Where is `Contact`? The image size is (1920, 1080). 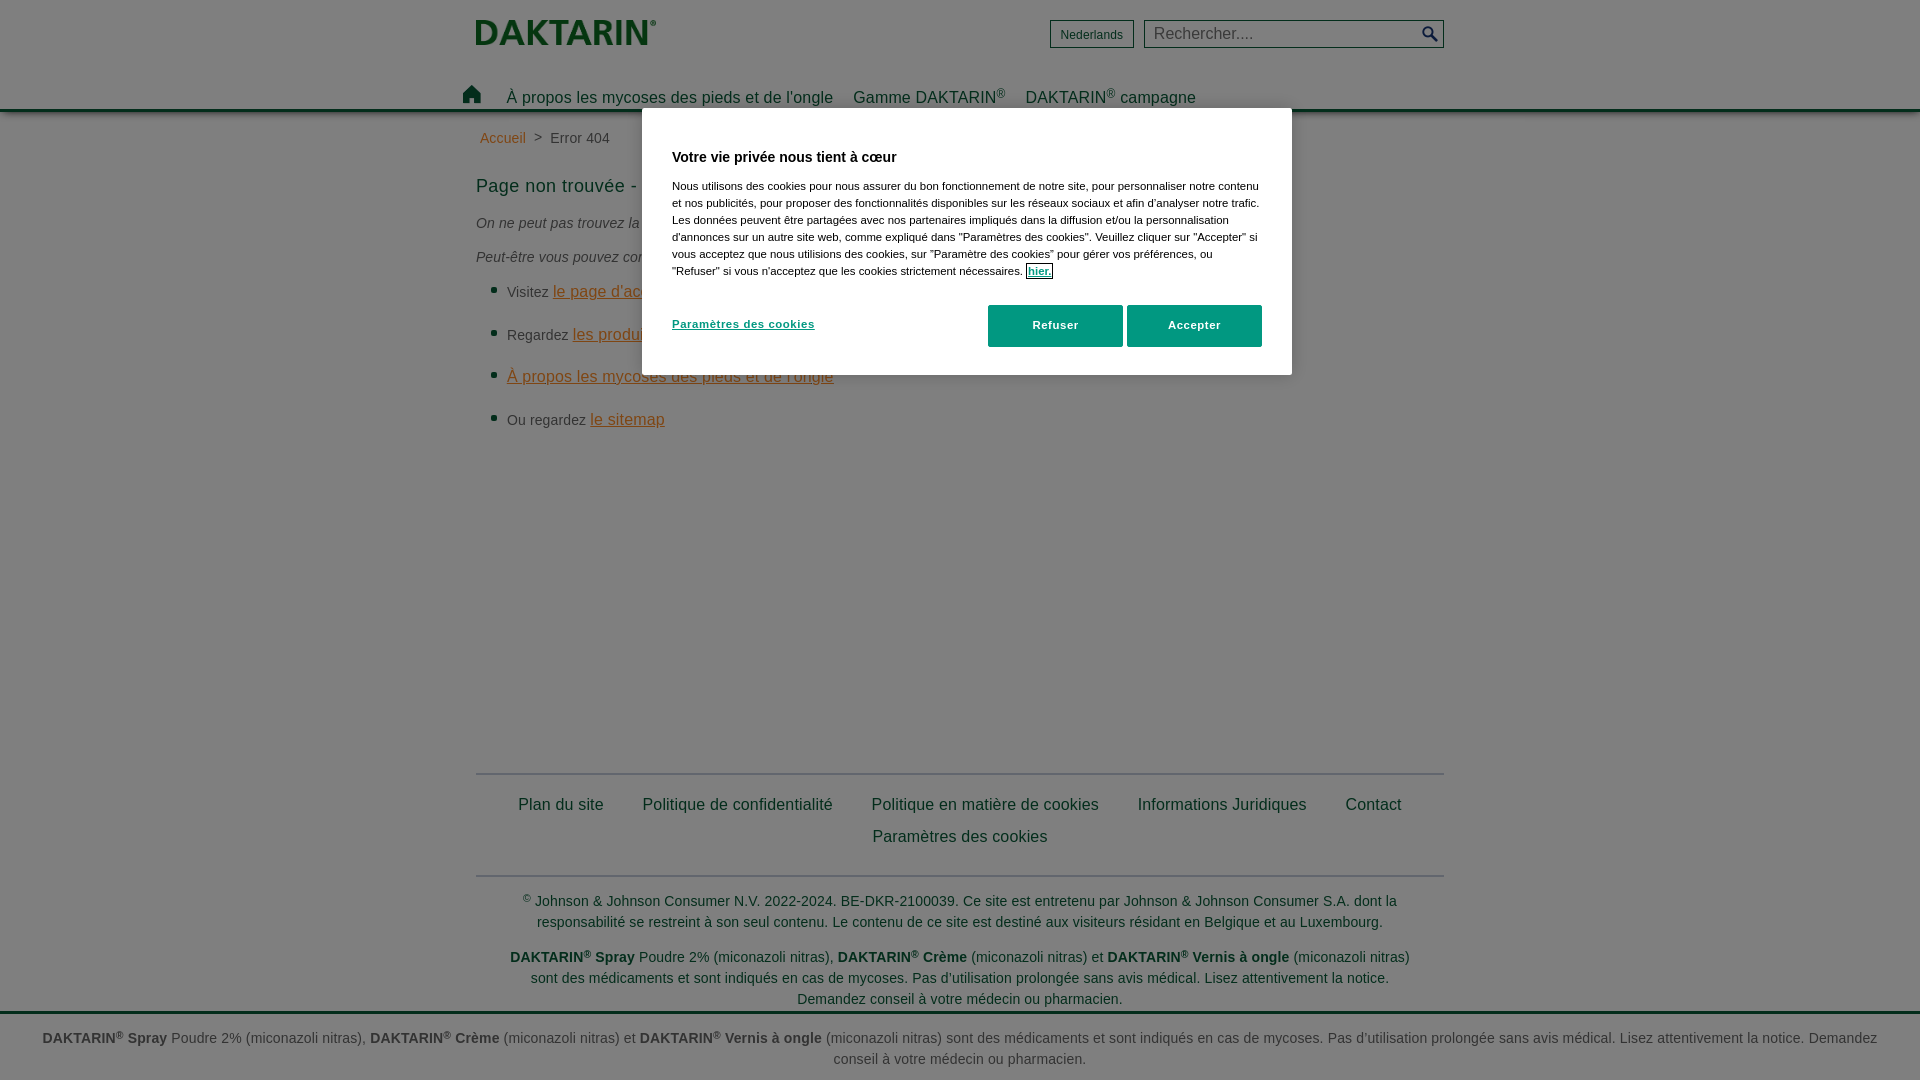 Contact is located at coordinates (1373, 804).